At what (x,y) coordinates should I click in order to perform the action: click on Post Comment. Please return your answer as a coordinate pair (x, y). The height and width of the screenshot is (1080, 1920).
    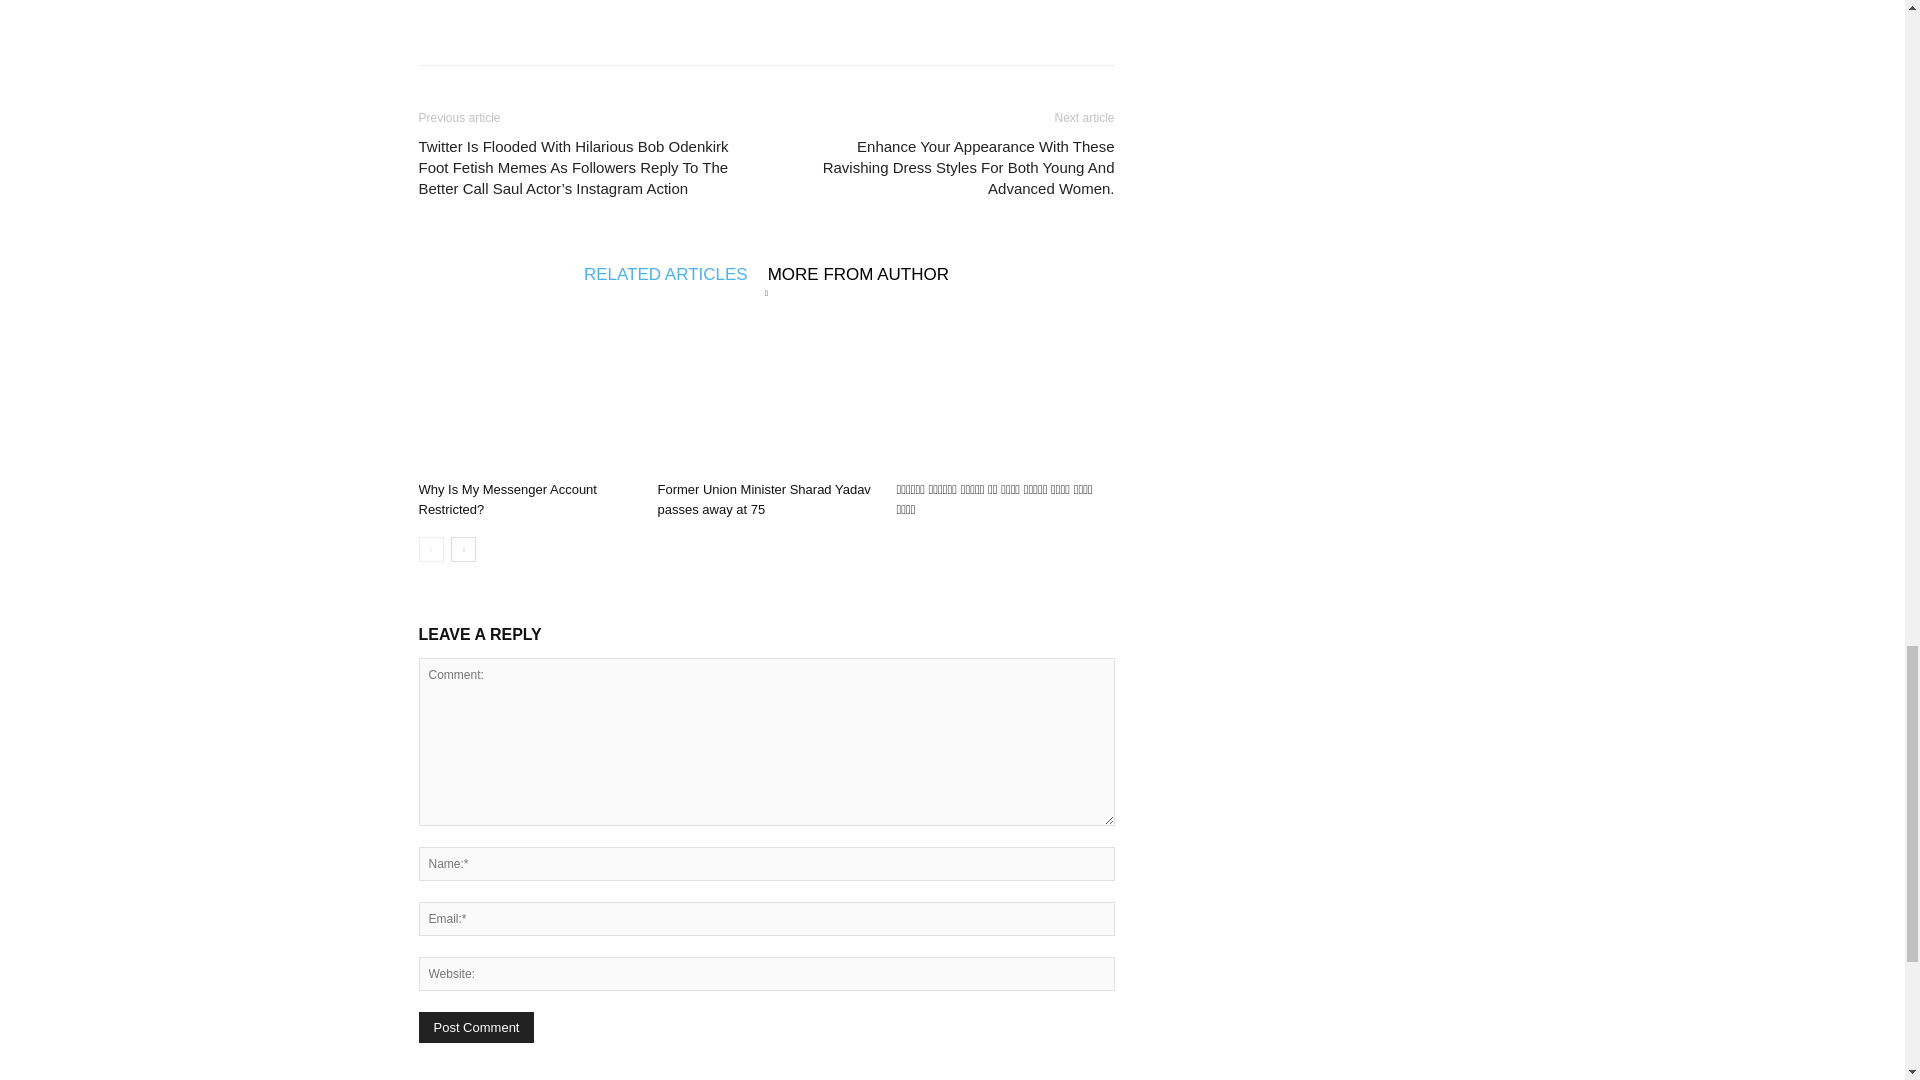
    Looking at the image, I should click on (476, 1027).